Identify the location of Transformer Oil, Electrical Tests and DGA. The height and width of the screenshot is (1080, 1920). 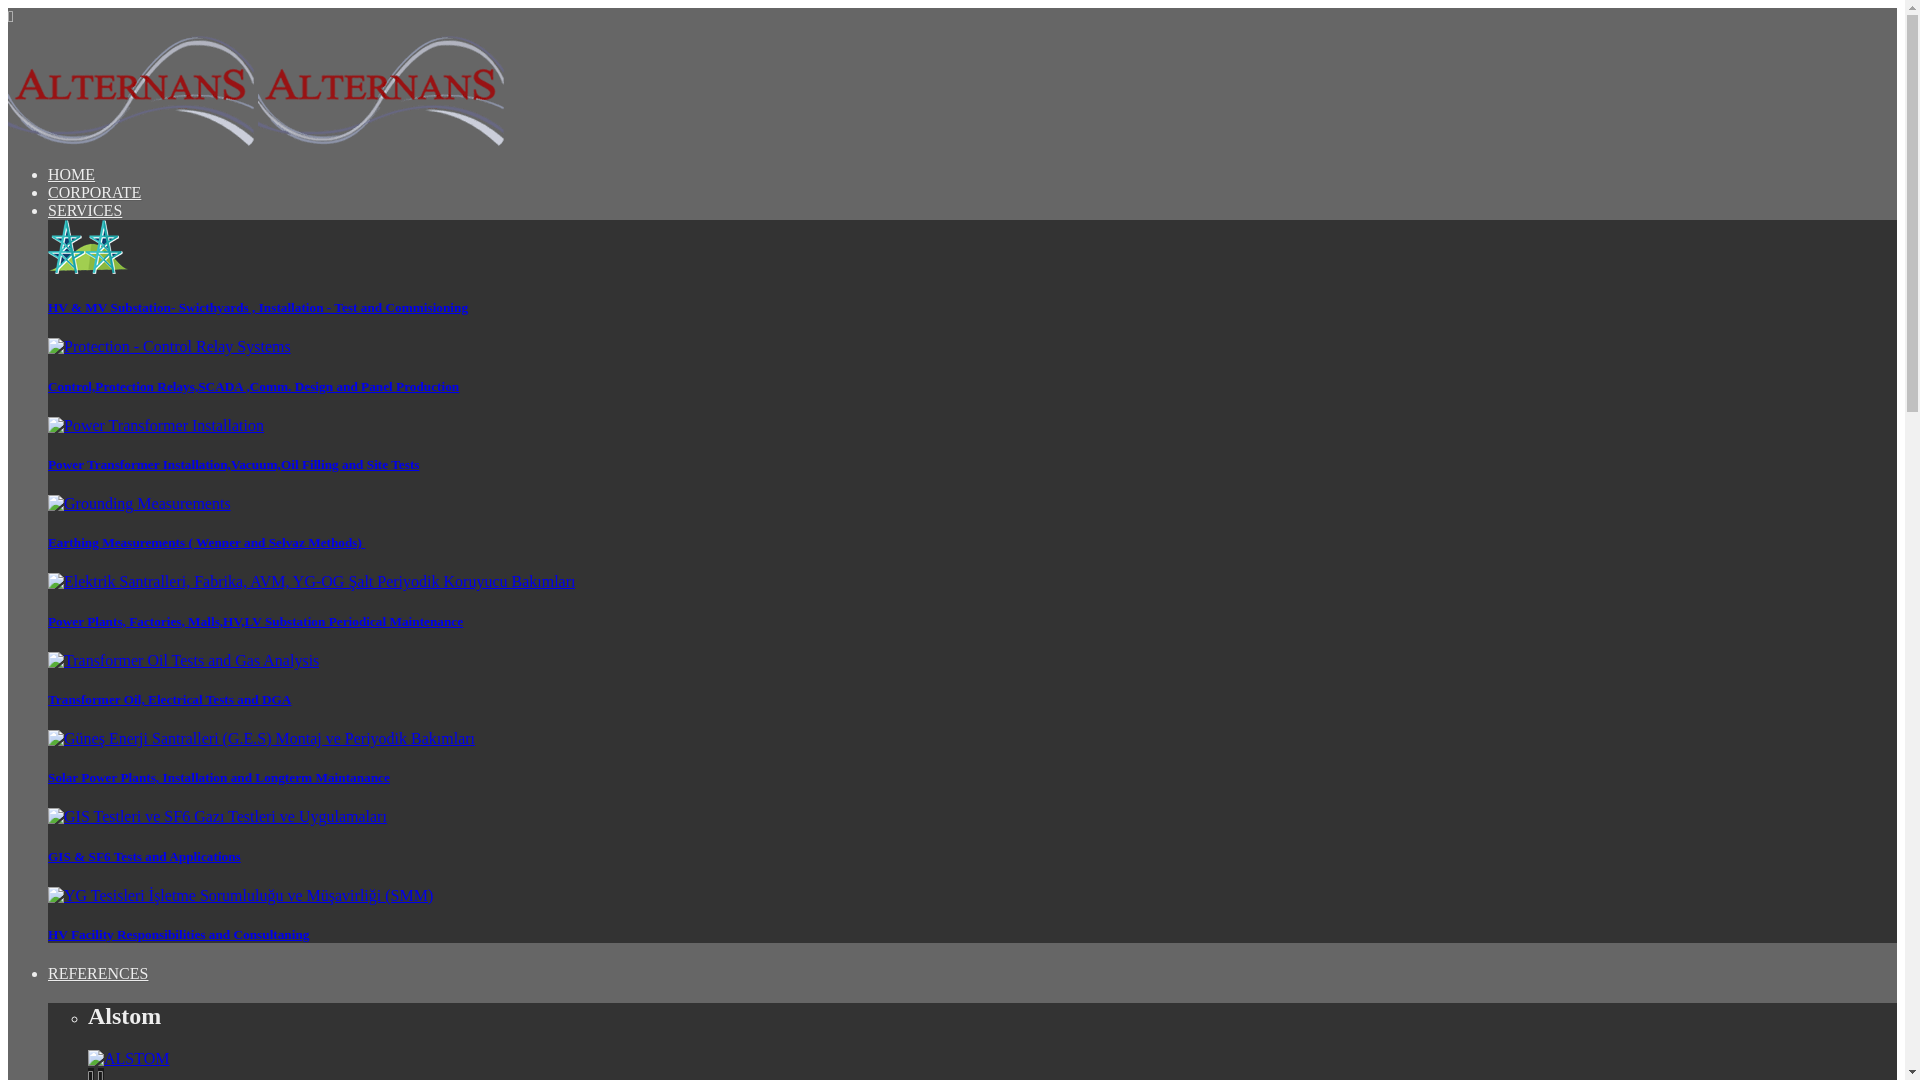
(170, 700).